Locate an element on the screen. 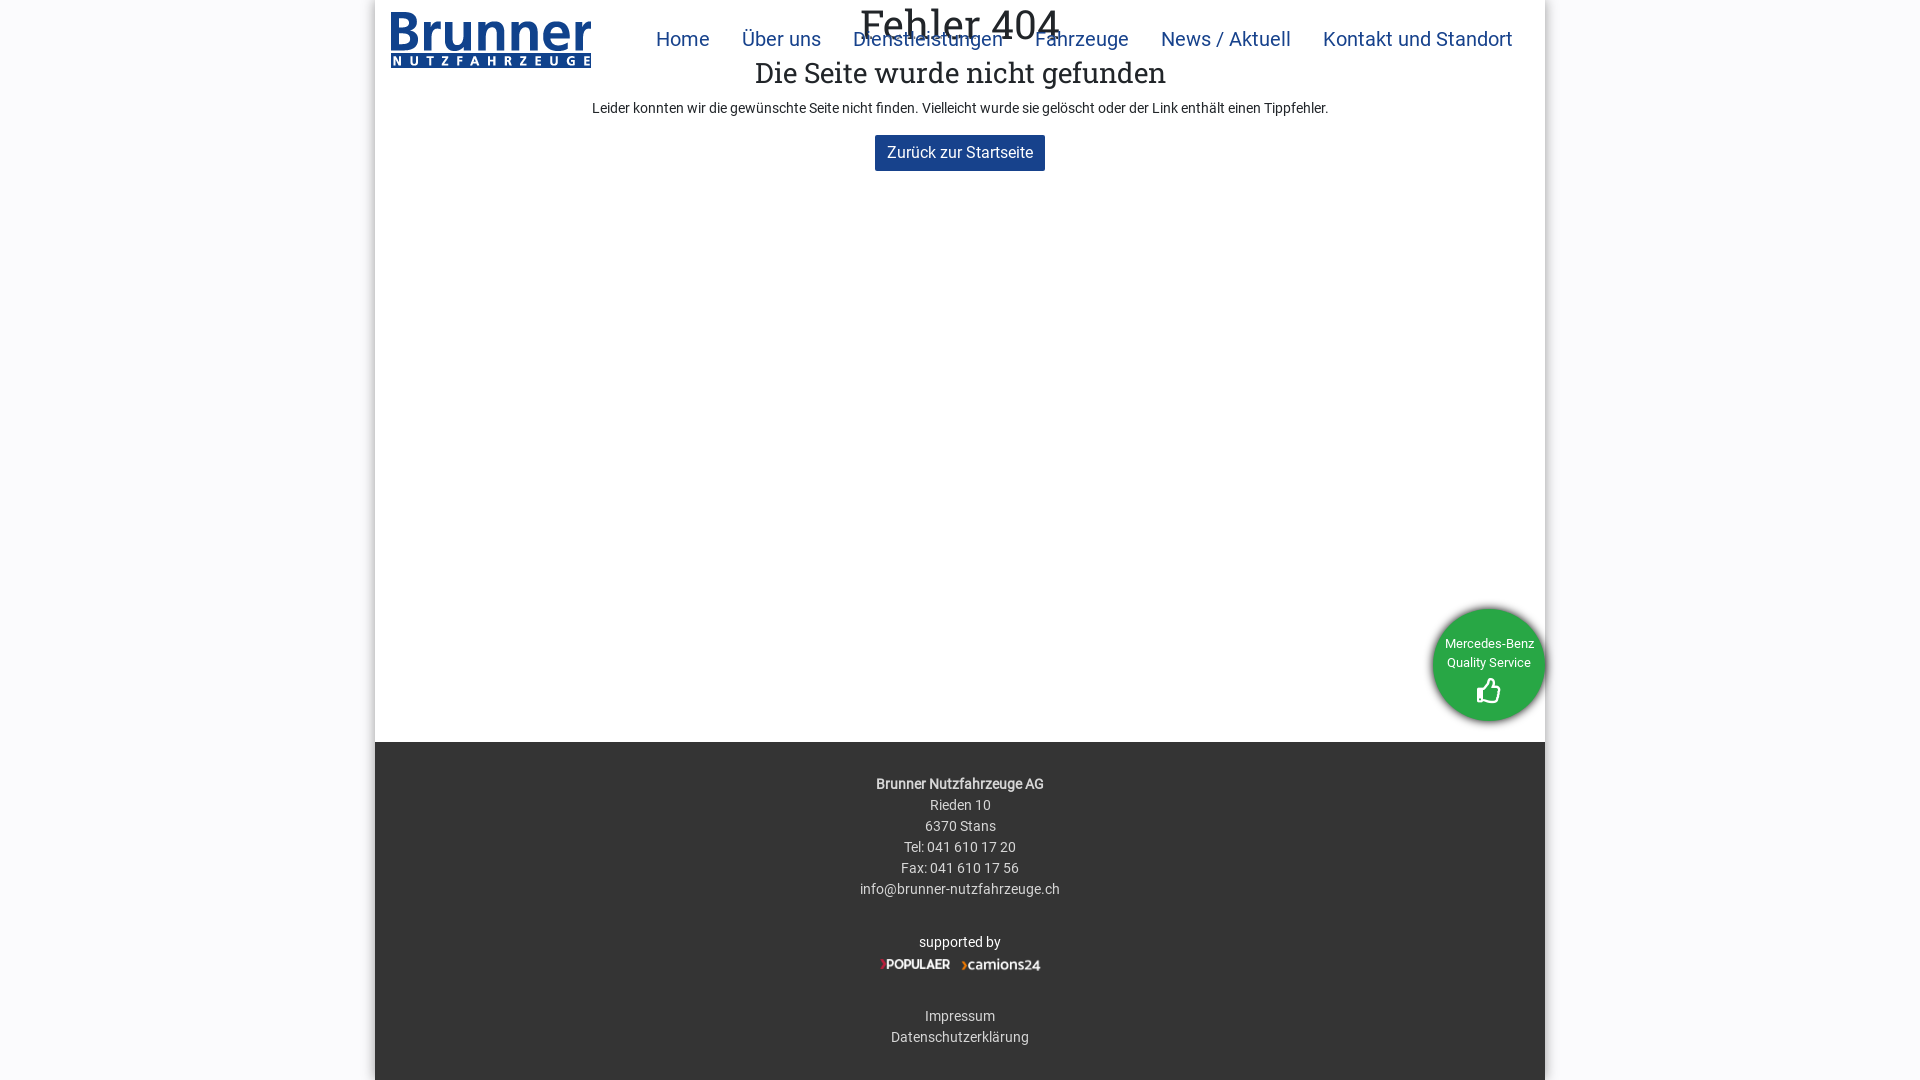  info@brunner-nutzfahrzeuge.ch is located at coordinates (960, 889).